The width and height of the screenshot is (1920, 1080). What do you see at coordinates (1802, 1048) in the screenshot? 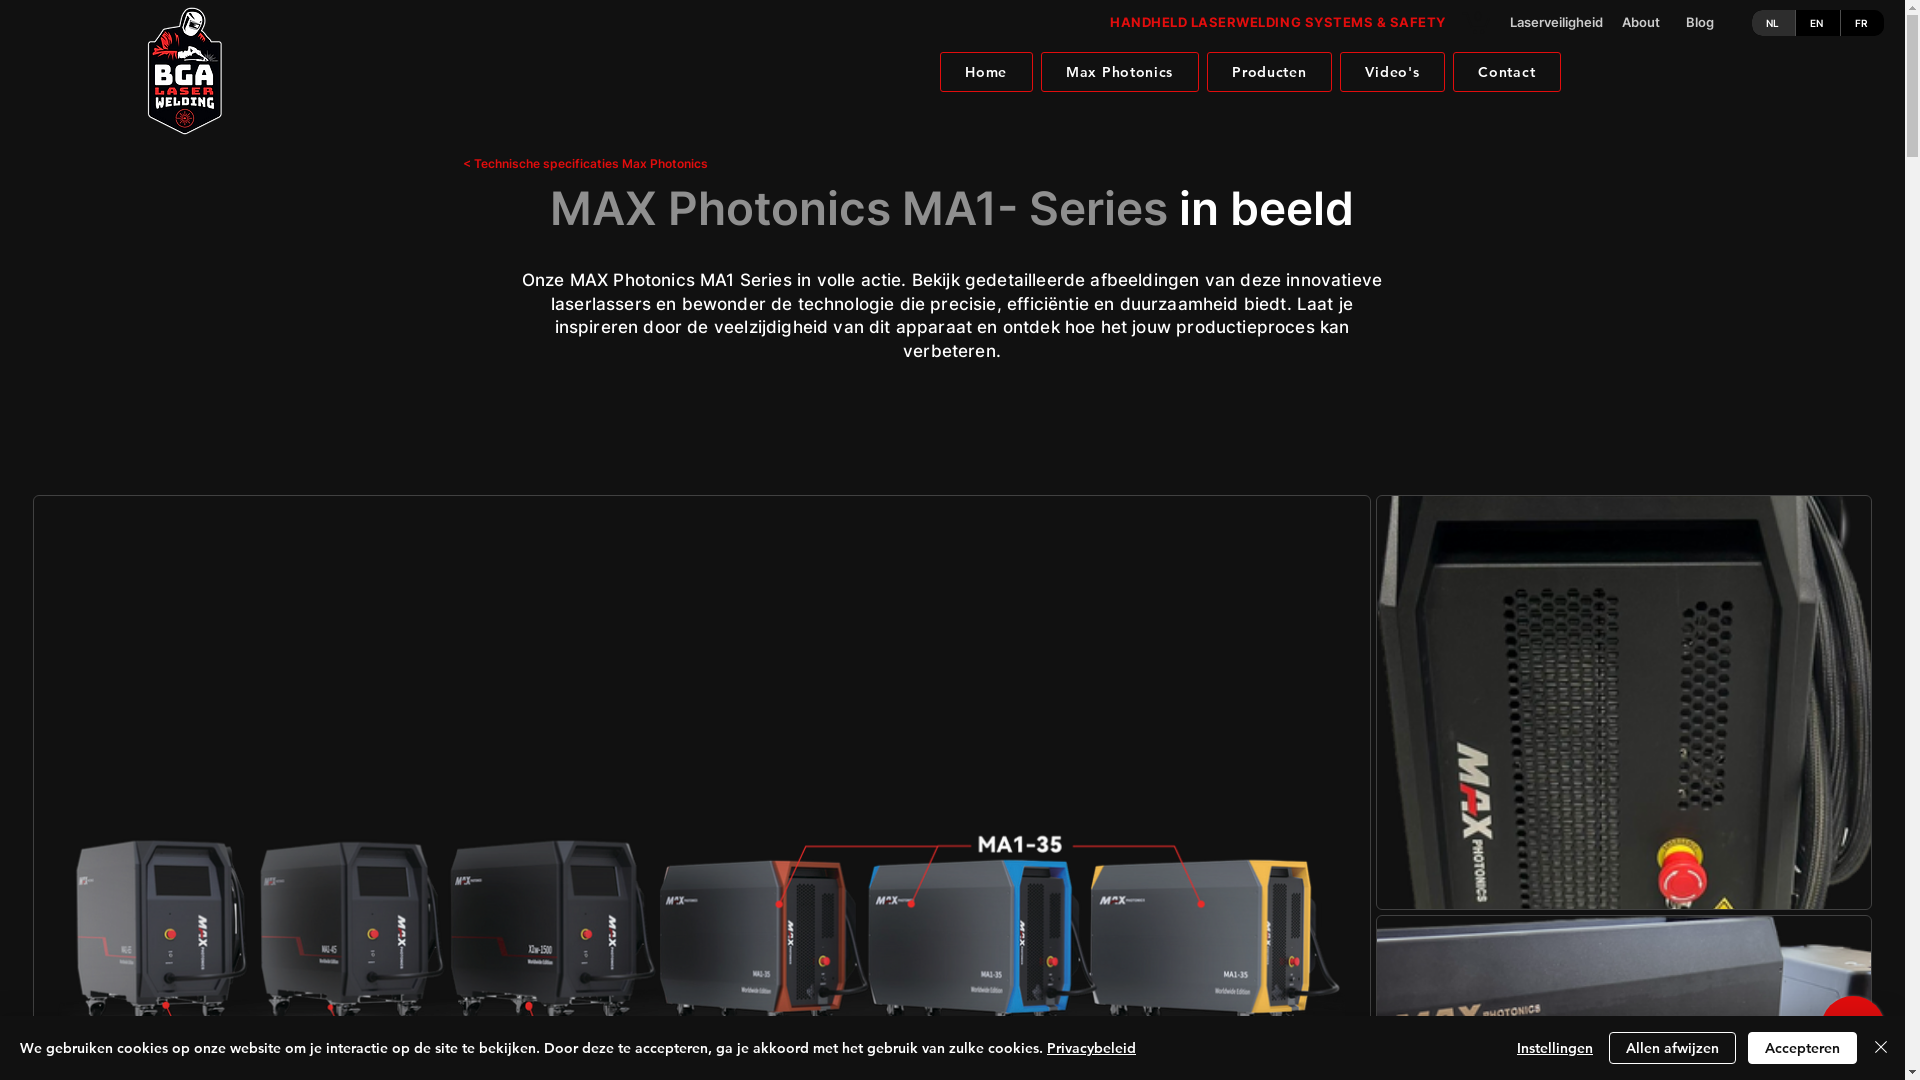
I see `Accepteren` at bounding box center [1802, 1048].